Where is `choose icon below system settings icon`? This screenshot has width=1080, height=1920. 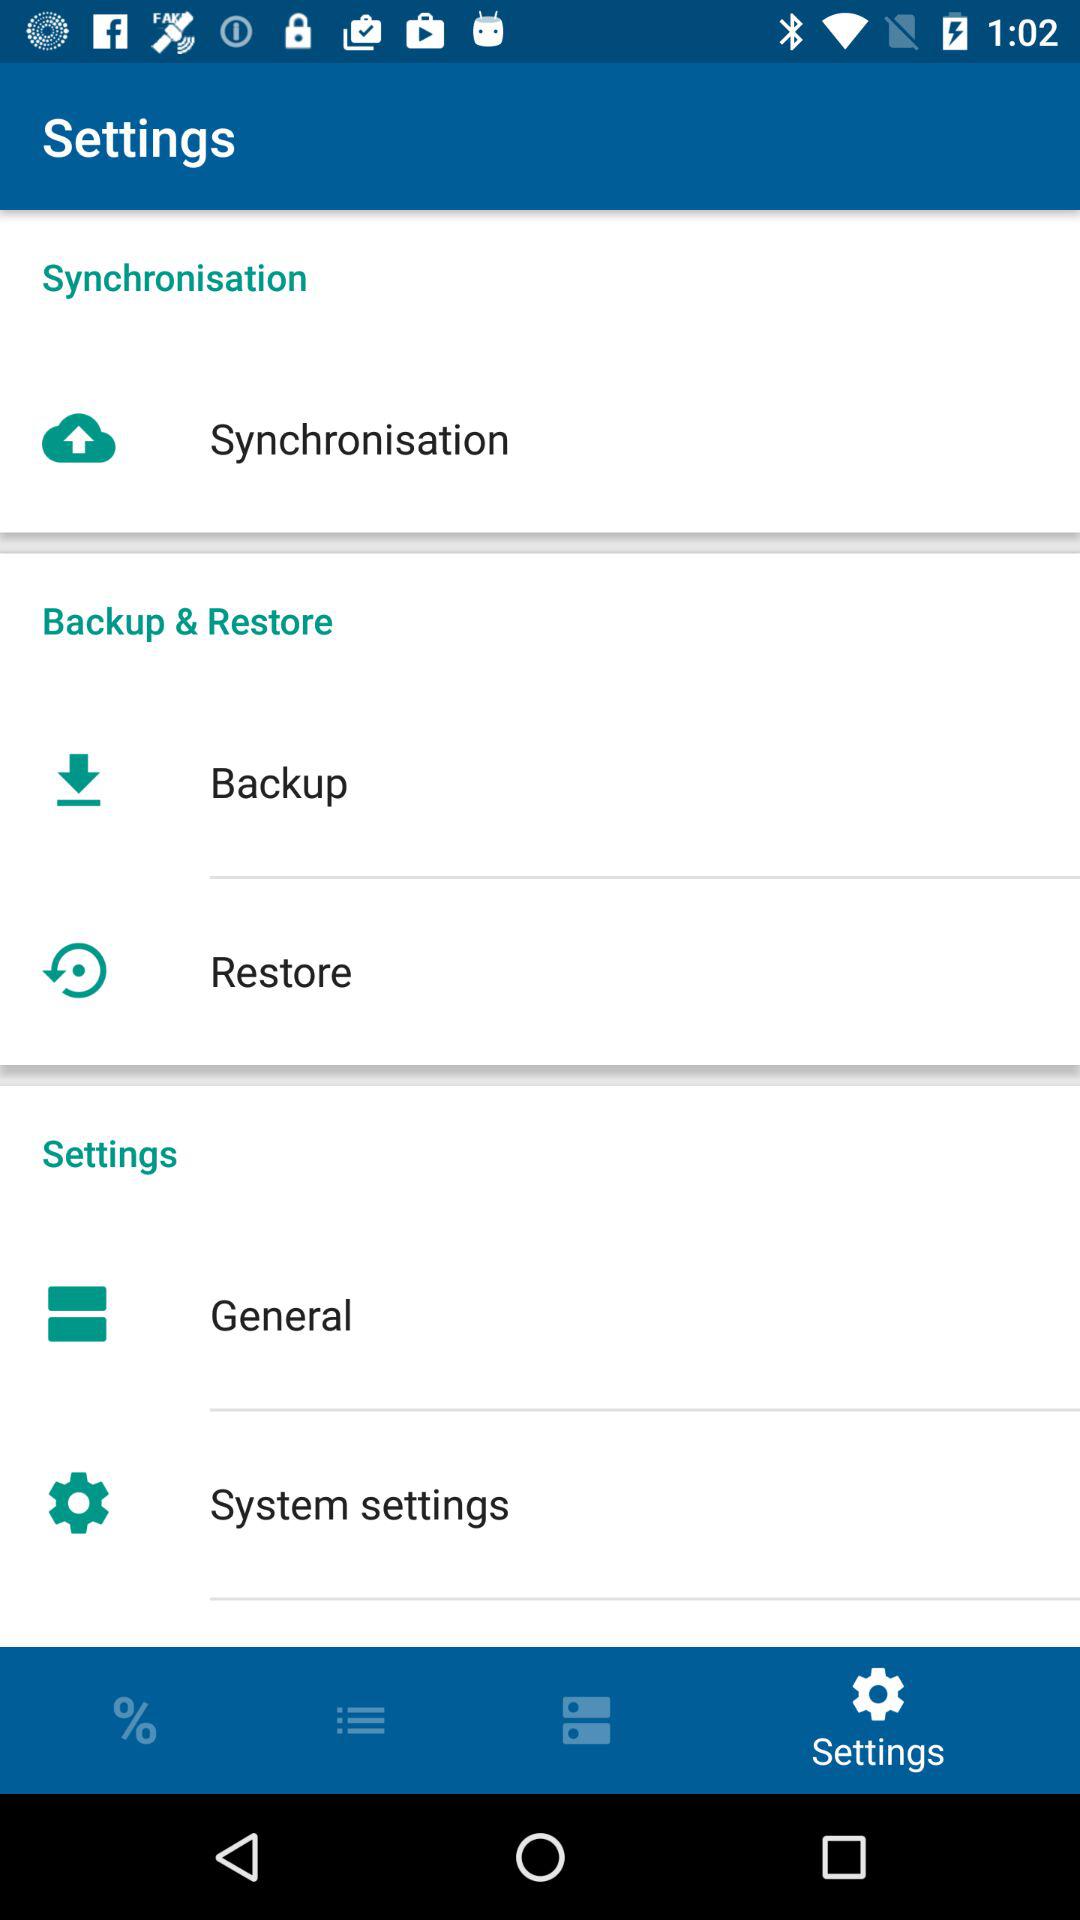
choose icon below system settings icon is located at coordinates (540, 1622).